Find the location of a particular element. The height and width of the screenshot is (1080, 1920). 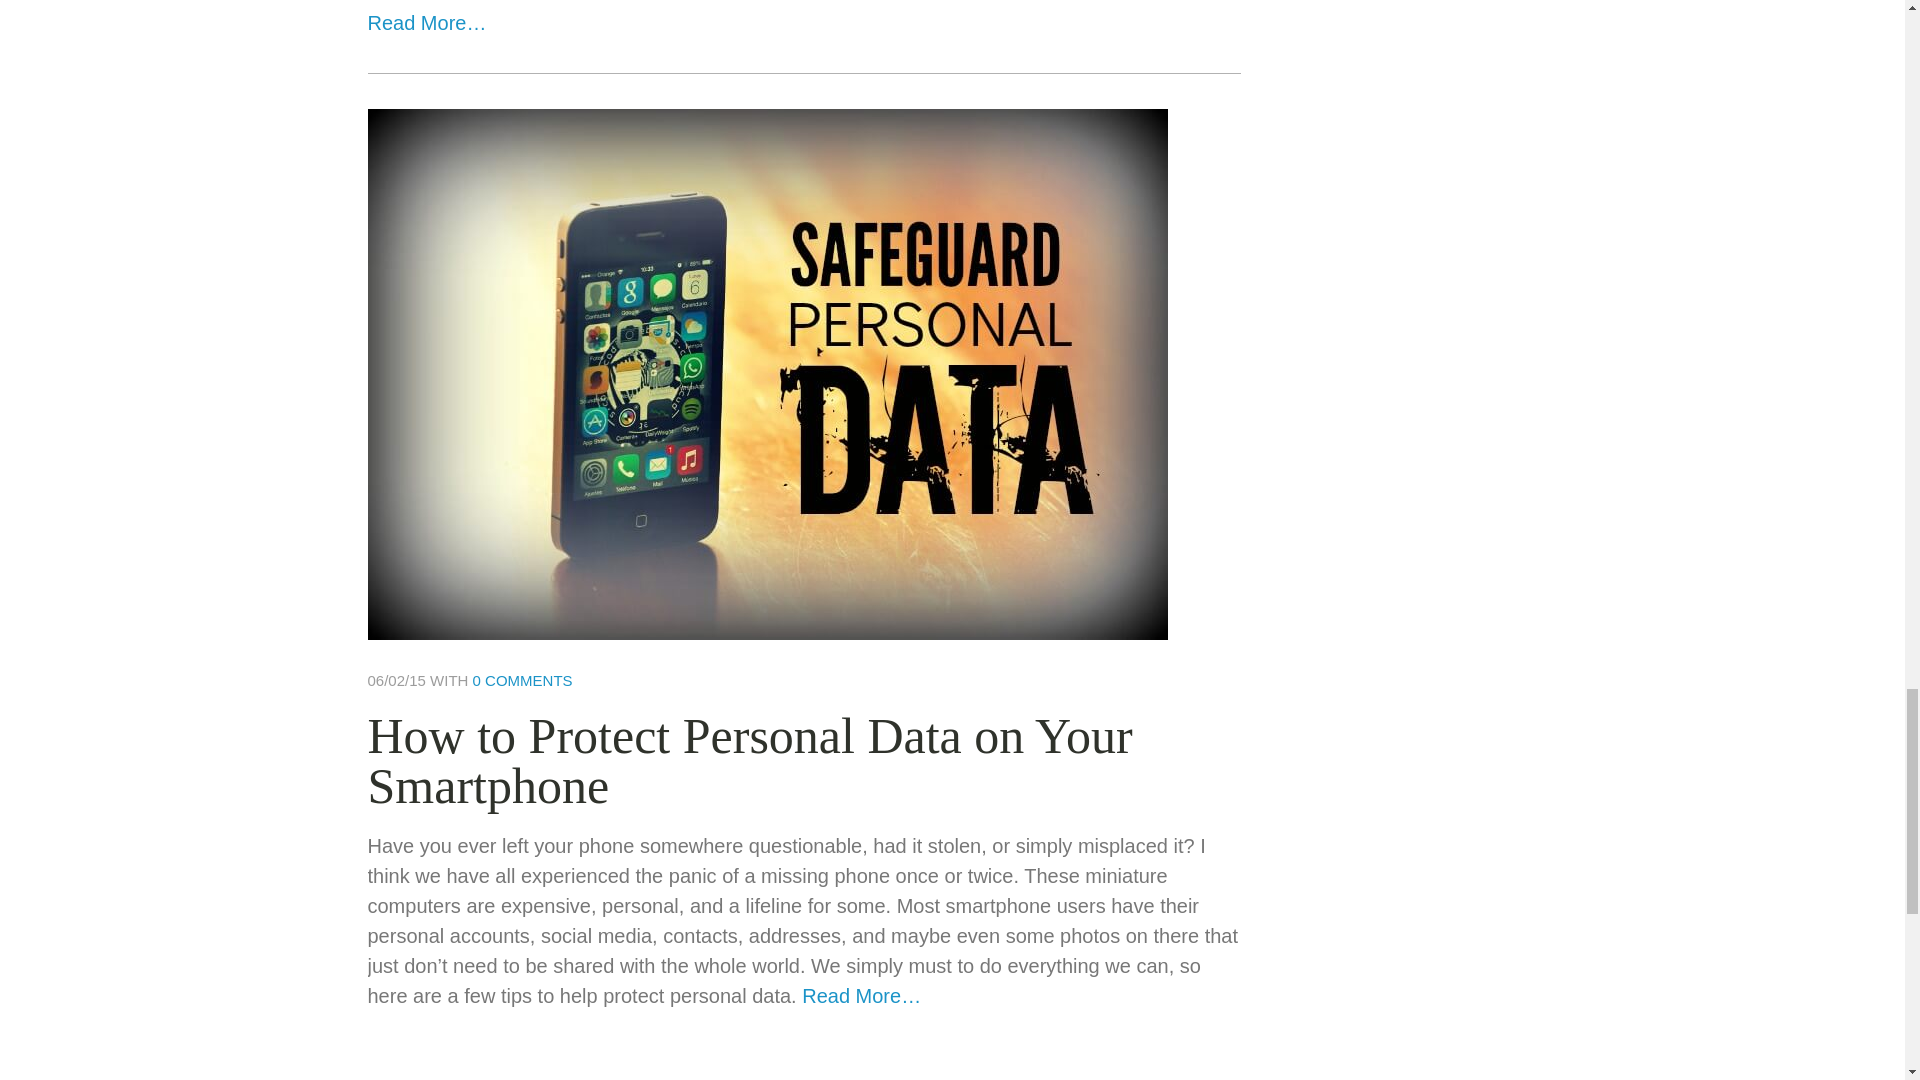

How to Protect Personal Data on Your Smartphone is located at coordinates (750, 761).